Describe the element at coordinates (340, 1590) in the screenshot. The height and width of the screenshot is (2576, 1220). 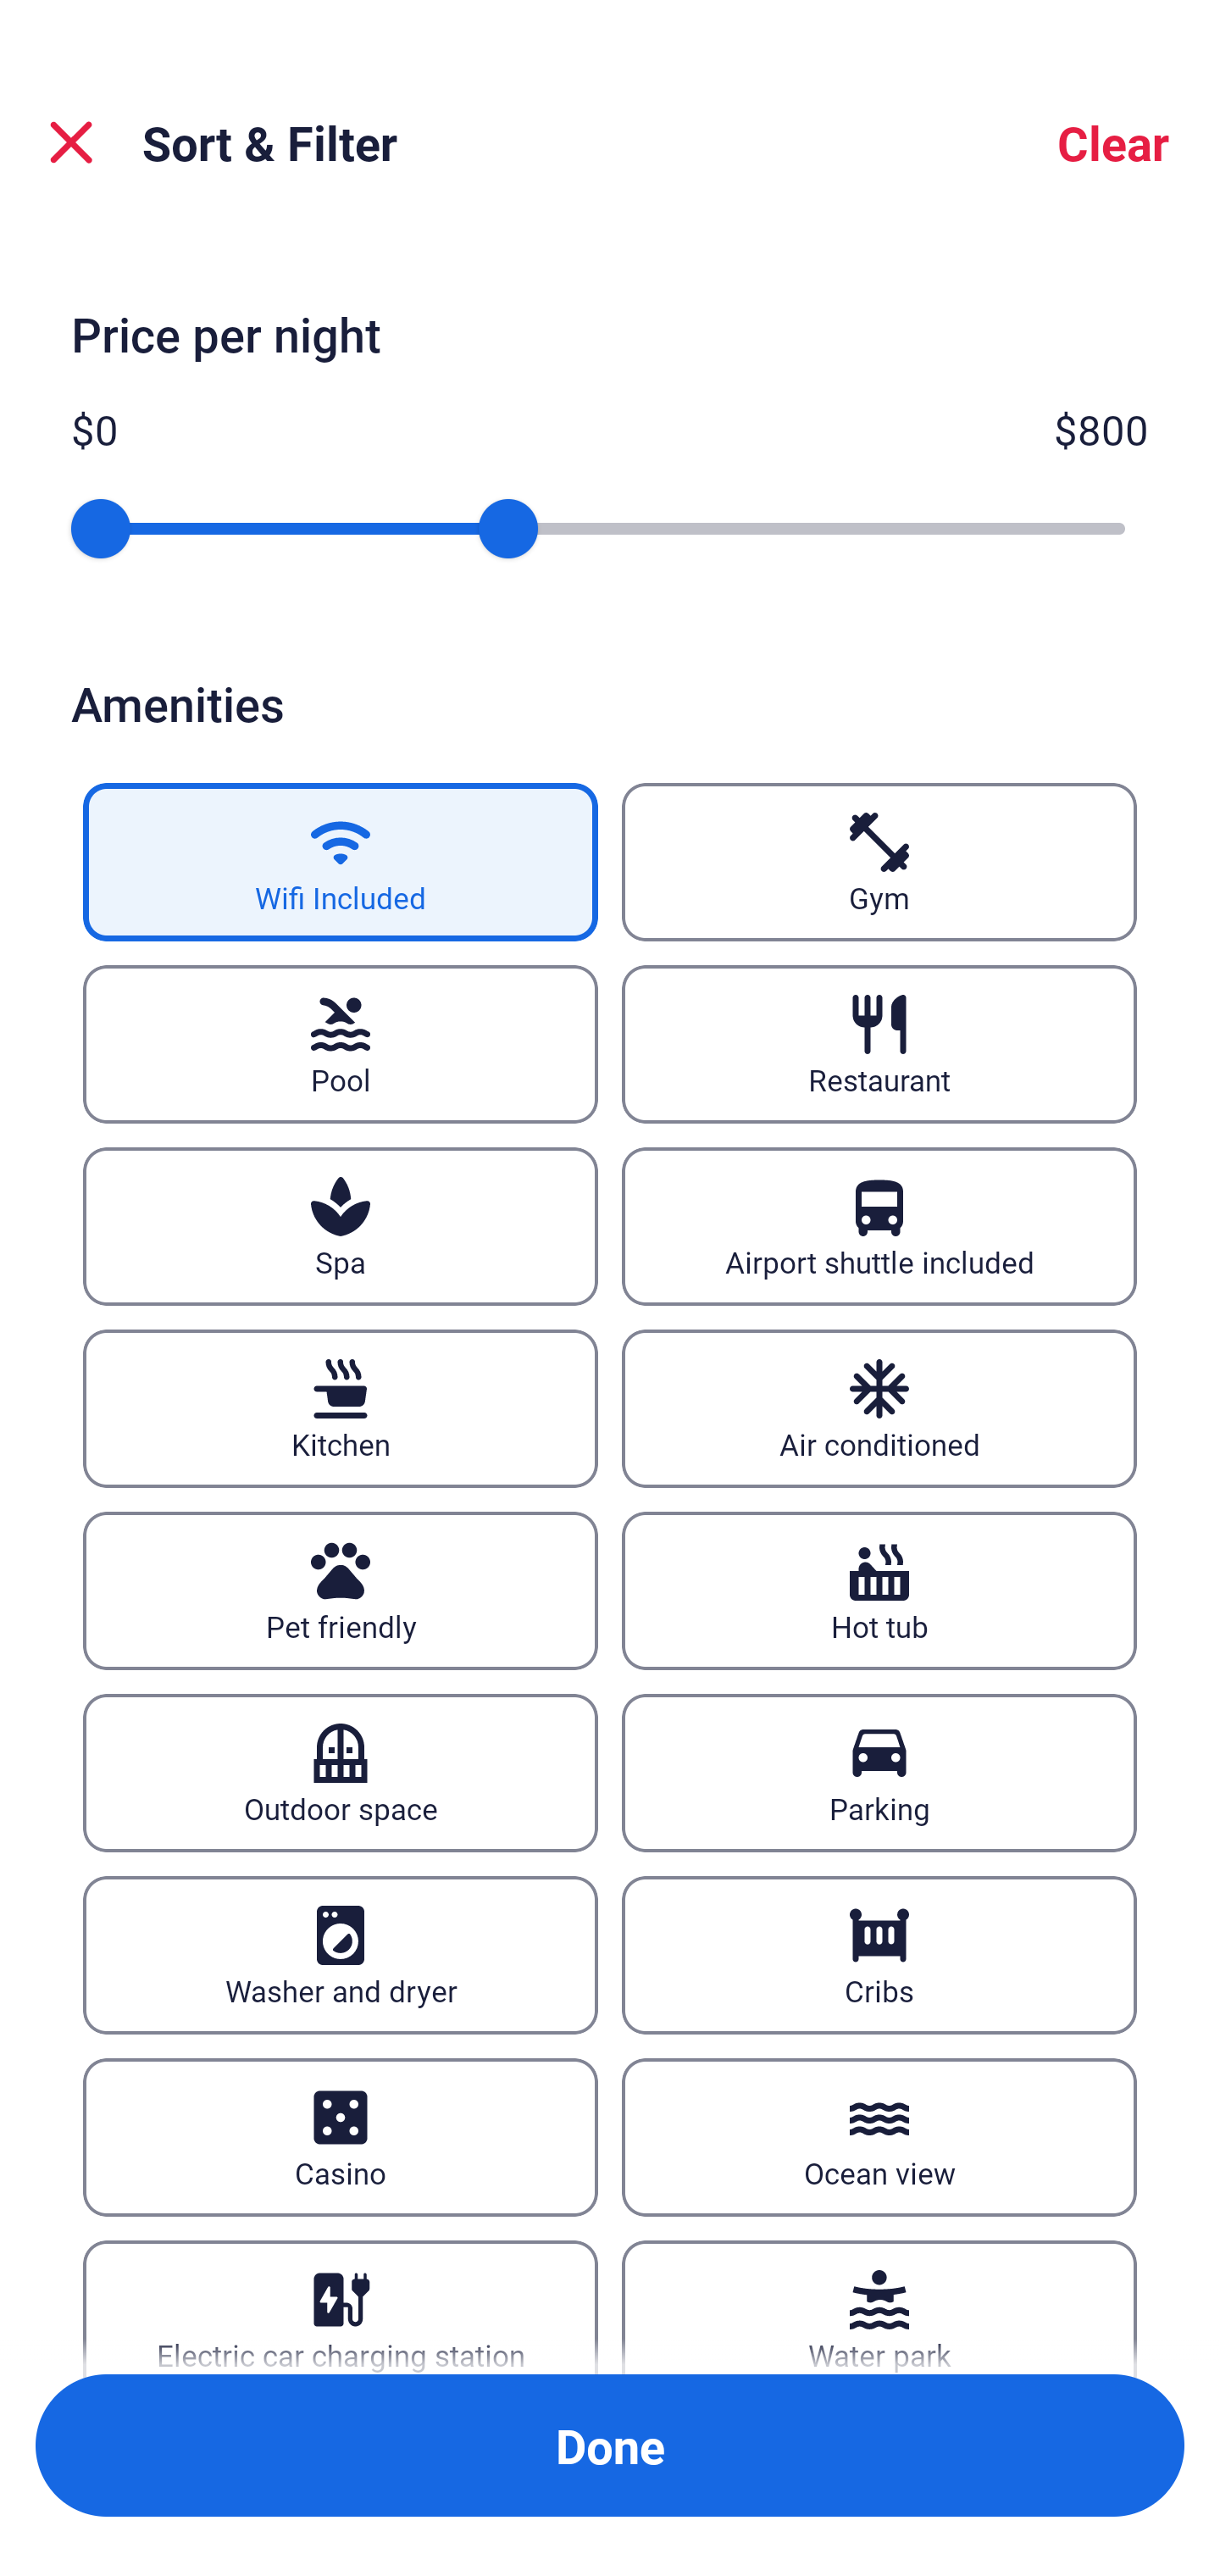
I see `Pet friendly` at that location.